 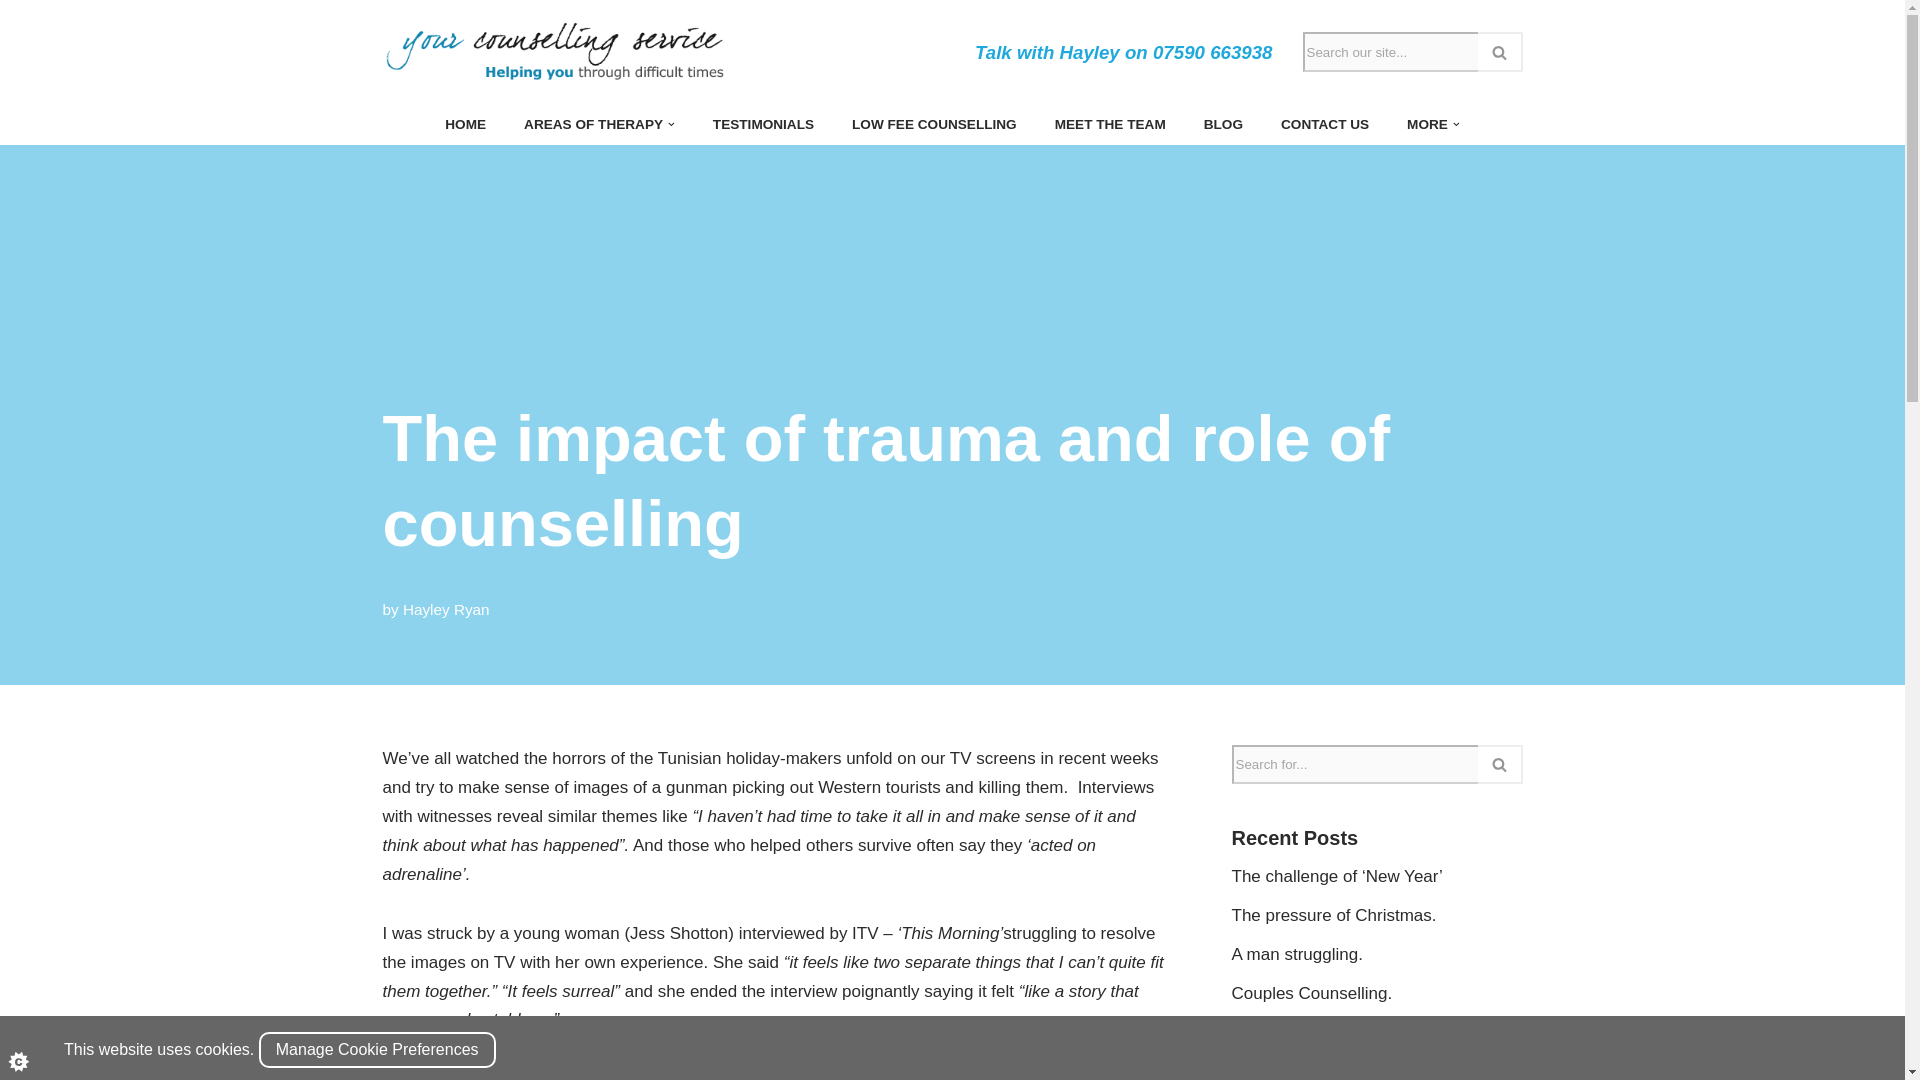 I want to click on HOME, so click(x=465, y=124).